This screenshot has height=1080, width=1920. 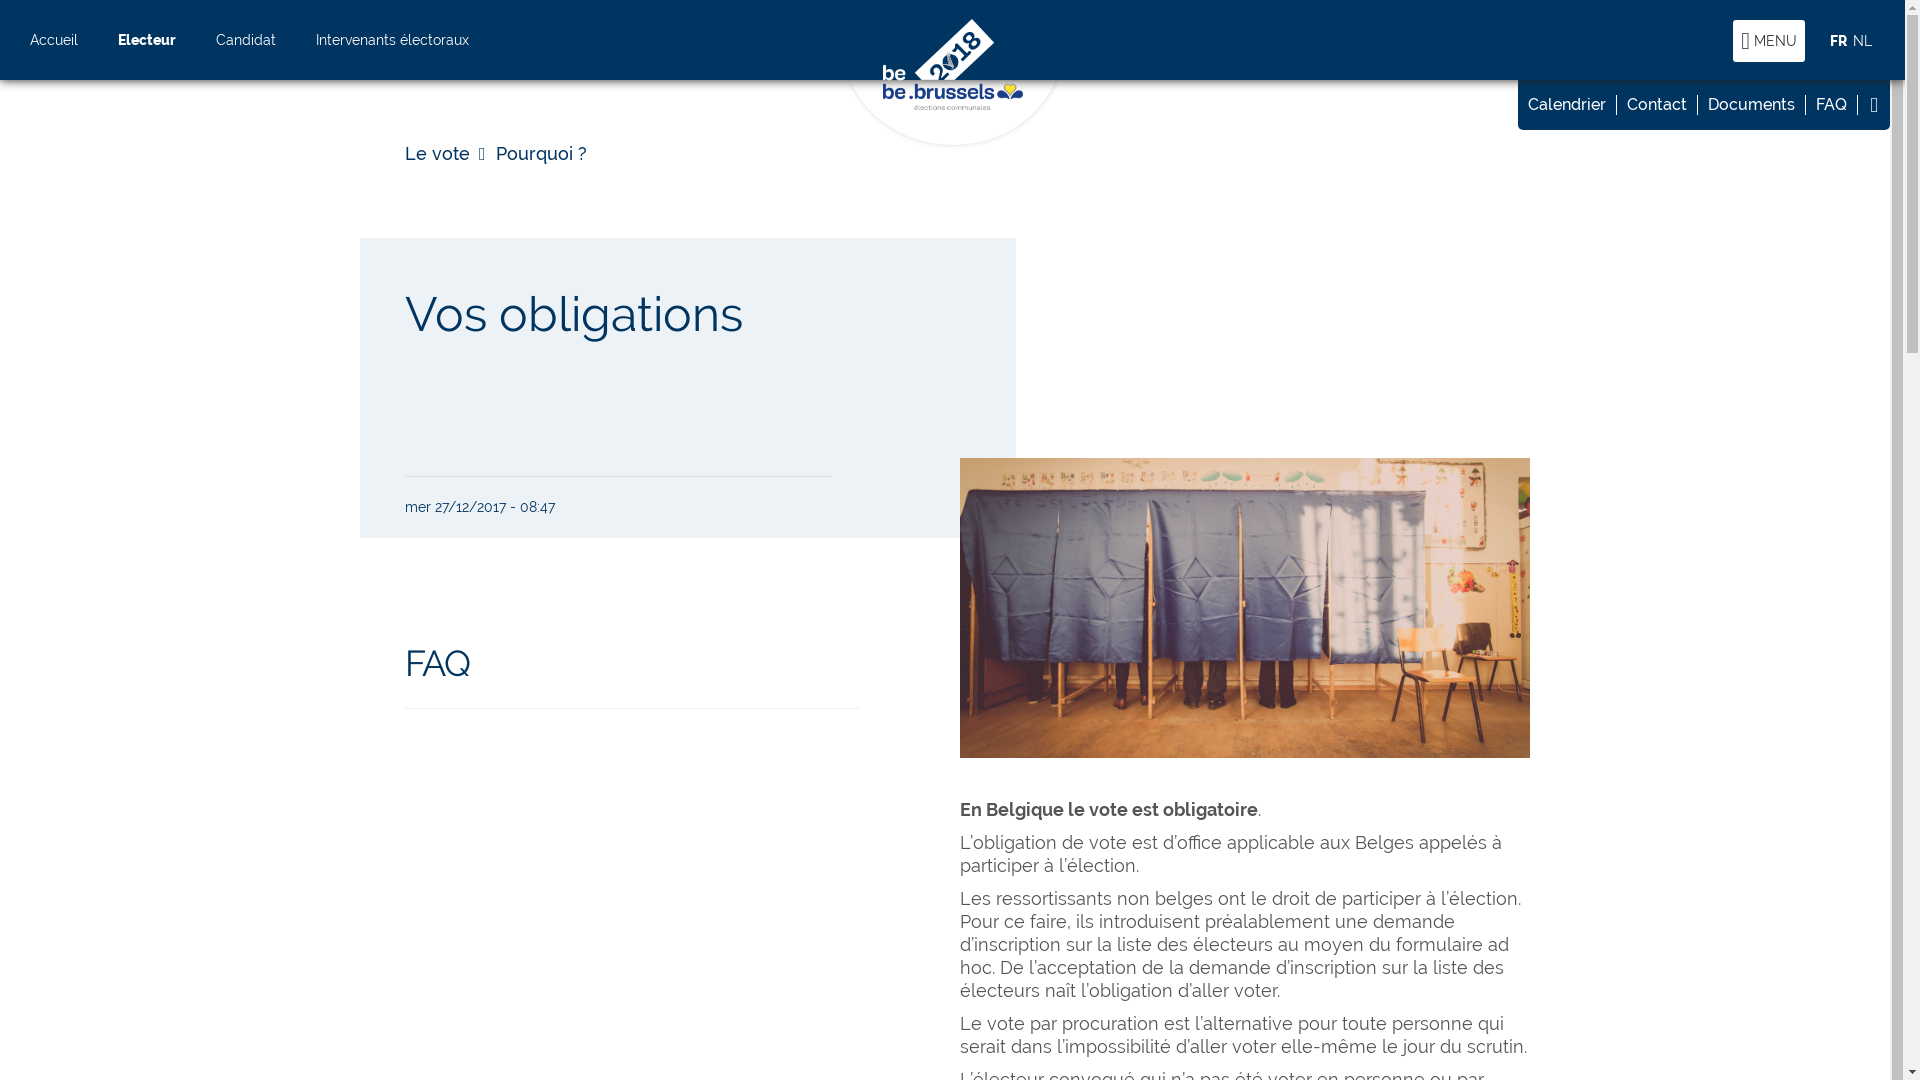 What do you see at coordinates (147, 40) in the screenshot?
I see `Electeur` at bounding box center [147, 40].